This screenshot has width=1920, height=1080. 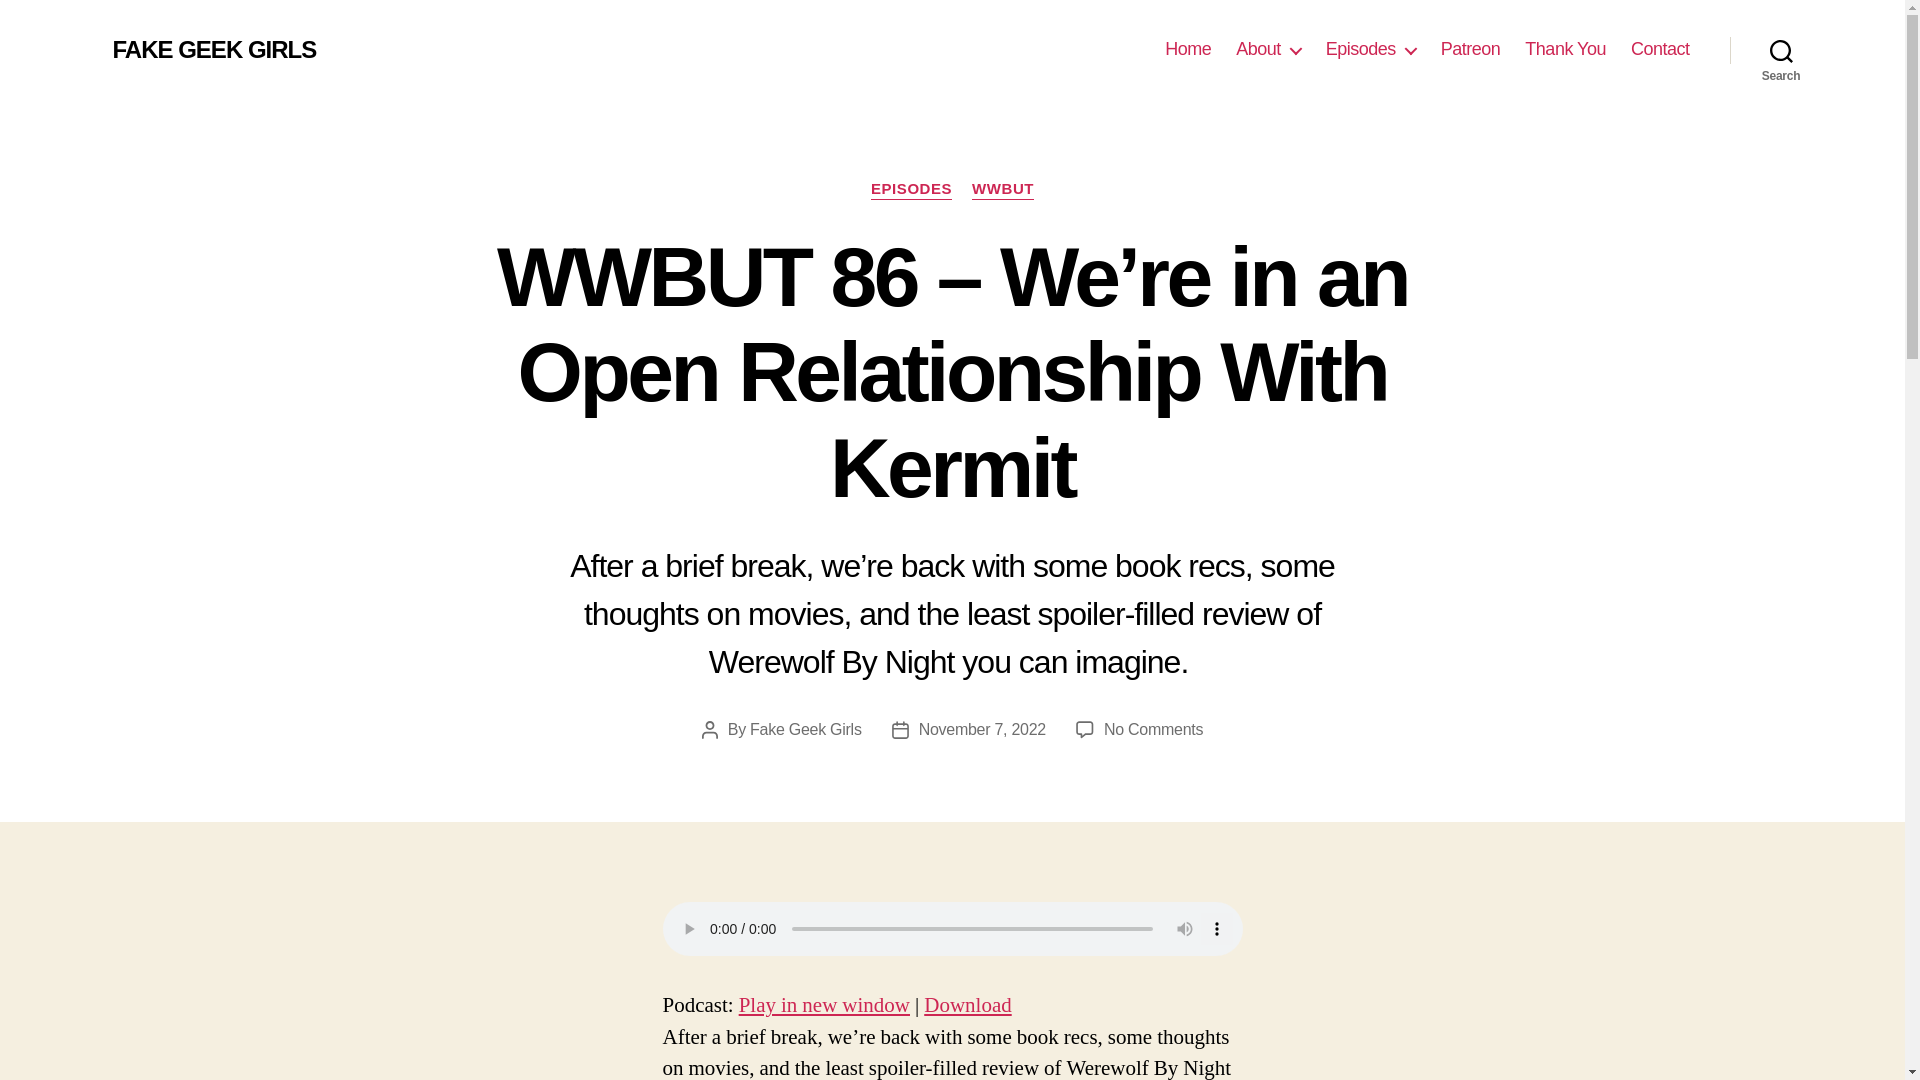 What do you see at coordinates (806, 729) in the screenshot?
I see `Fake Geek Girls` at bounding box center [806, 729].